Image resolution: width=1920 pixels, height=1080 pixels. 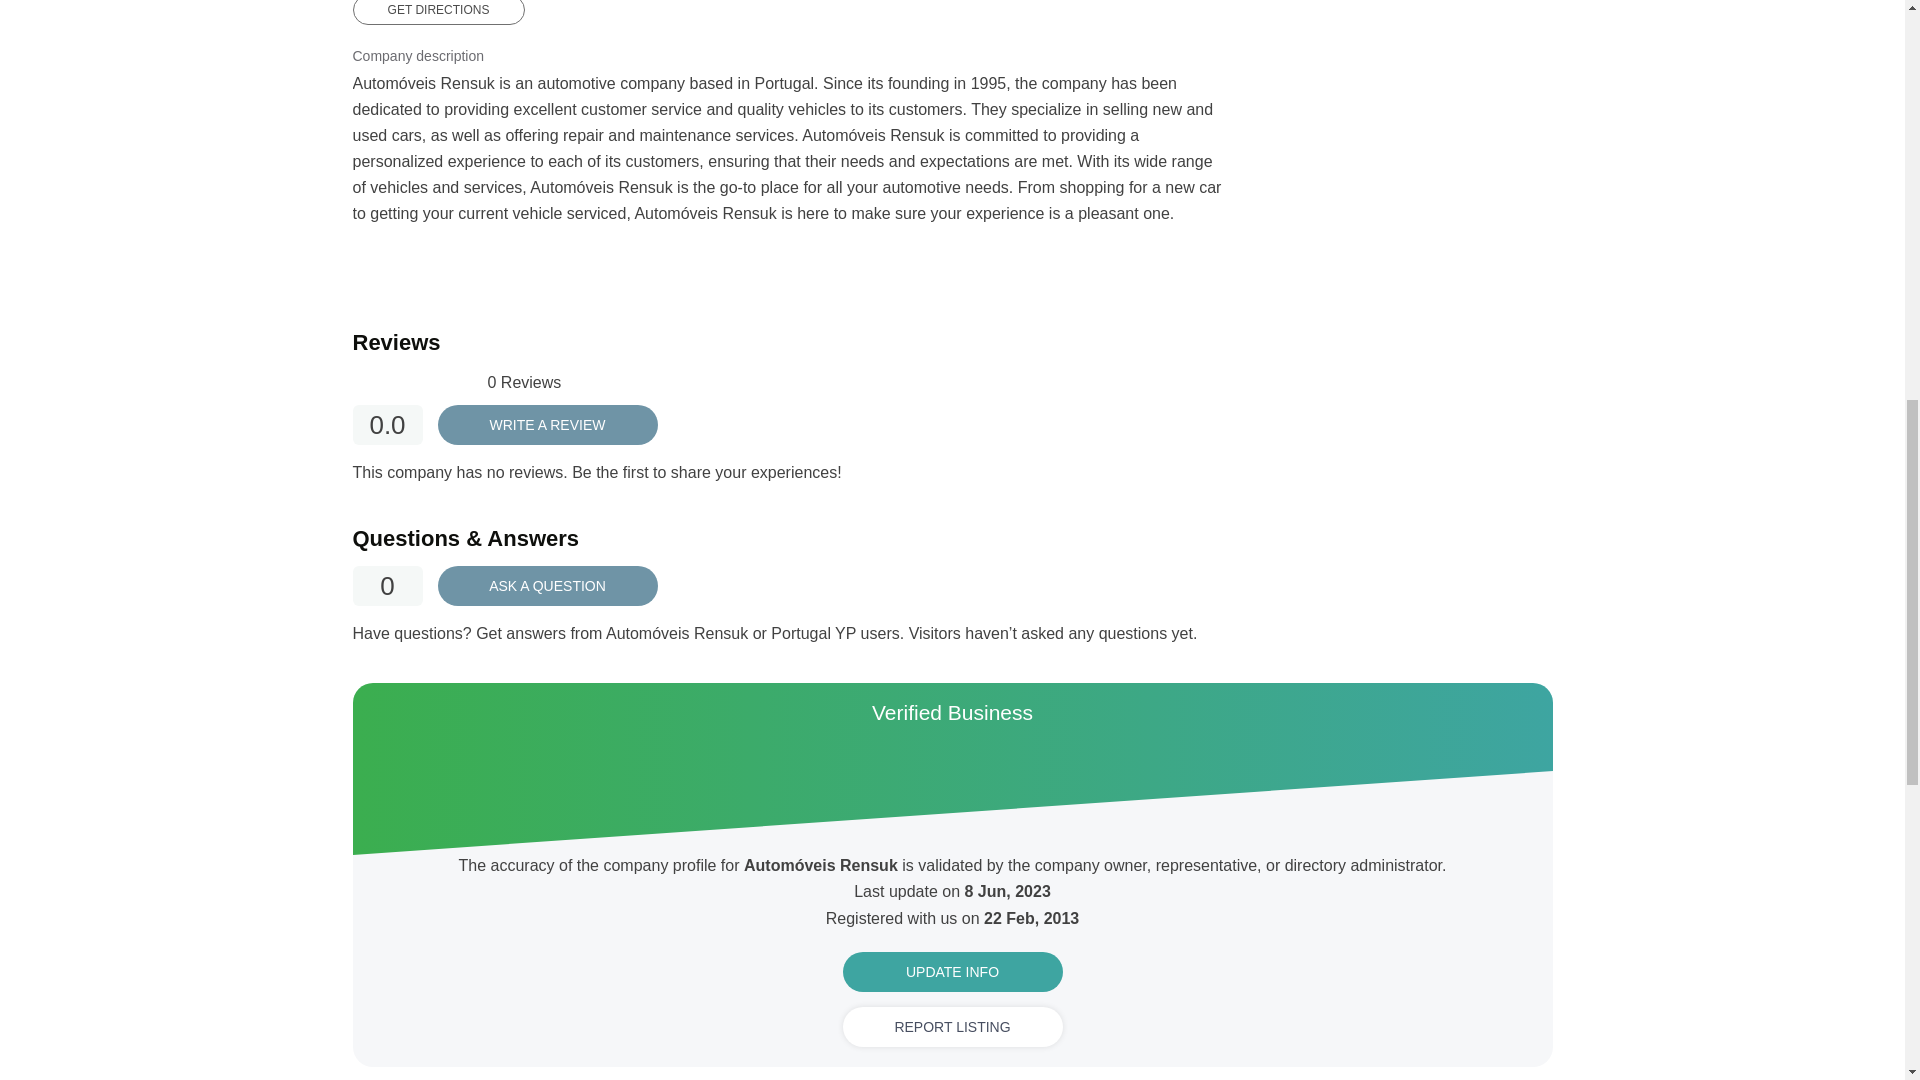 What do you see at coordinates (438, 12) in the screenshot?
I see `GET DIRECTIONS` at bounding box center [438, 12].